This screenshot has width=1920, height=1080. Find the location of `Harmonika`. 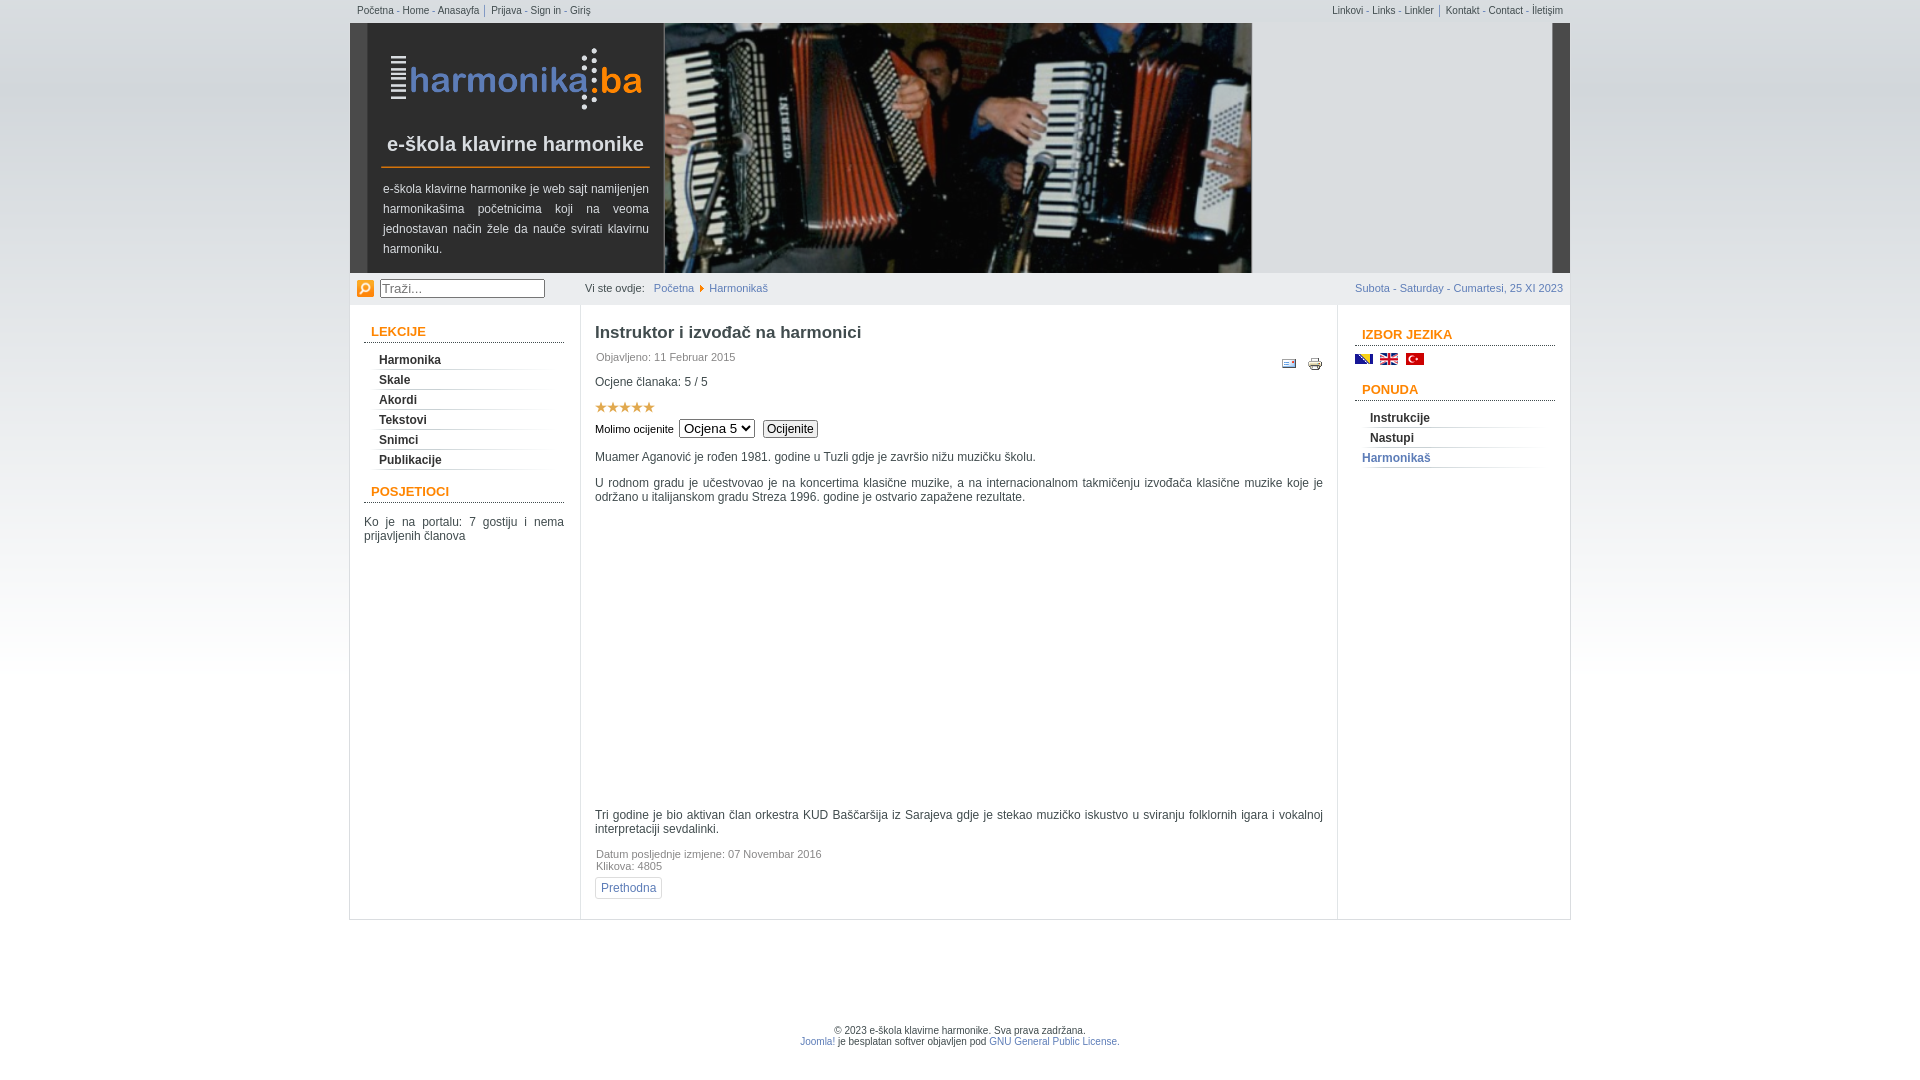

Harmonika is located at coordinates (464, 360).